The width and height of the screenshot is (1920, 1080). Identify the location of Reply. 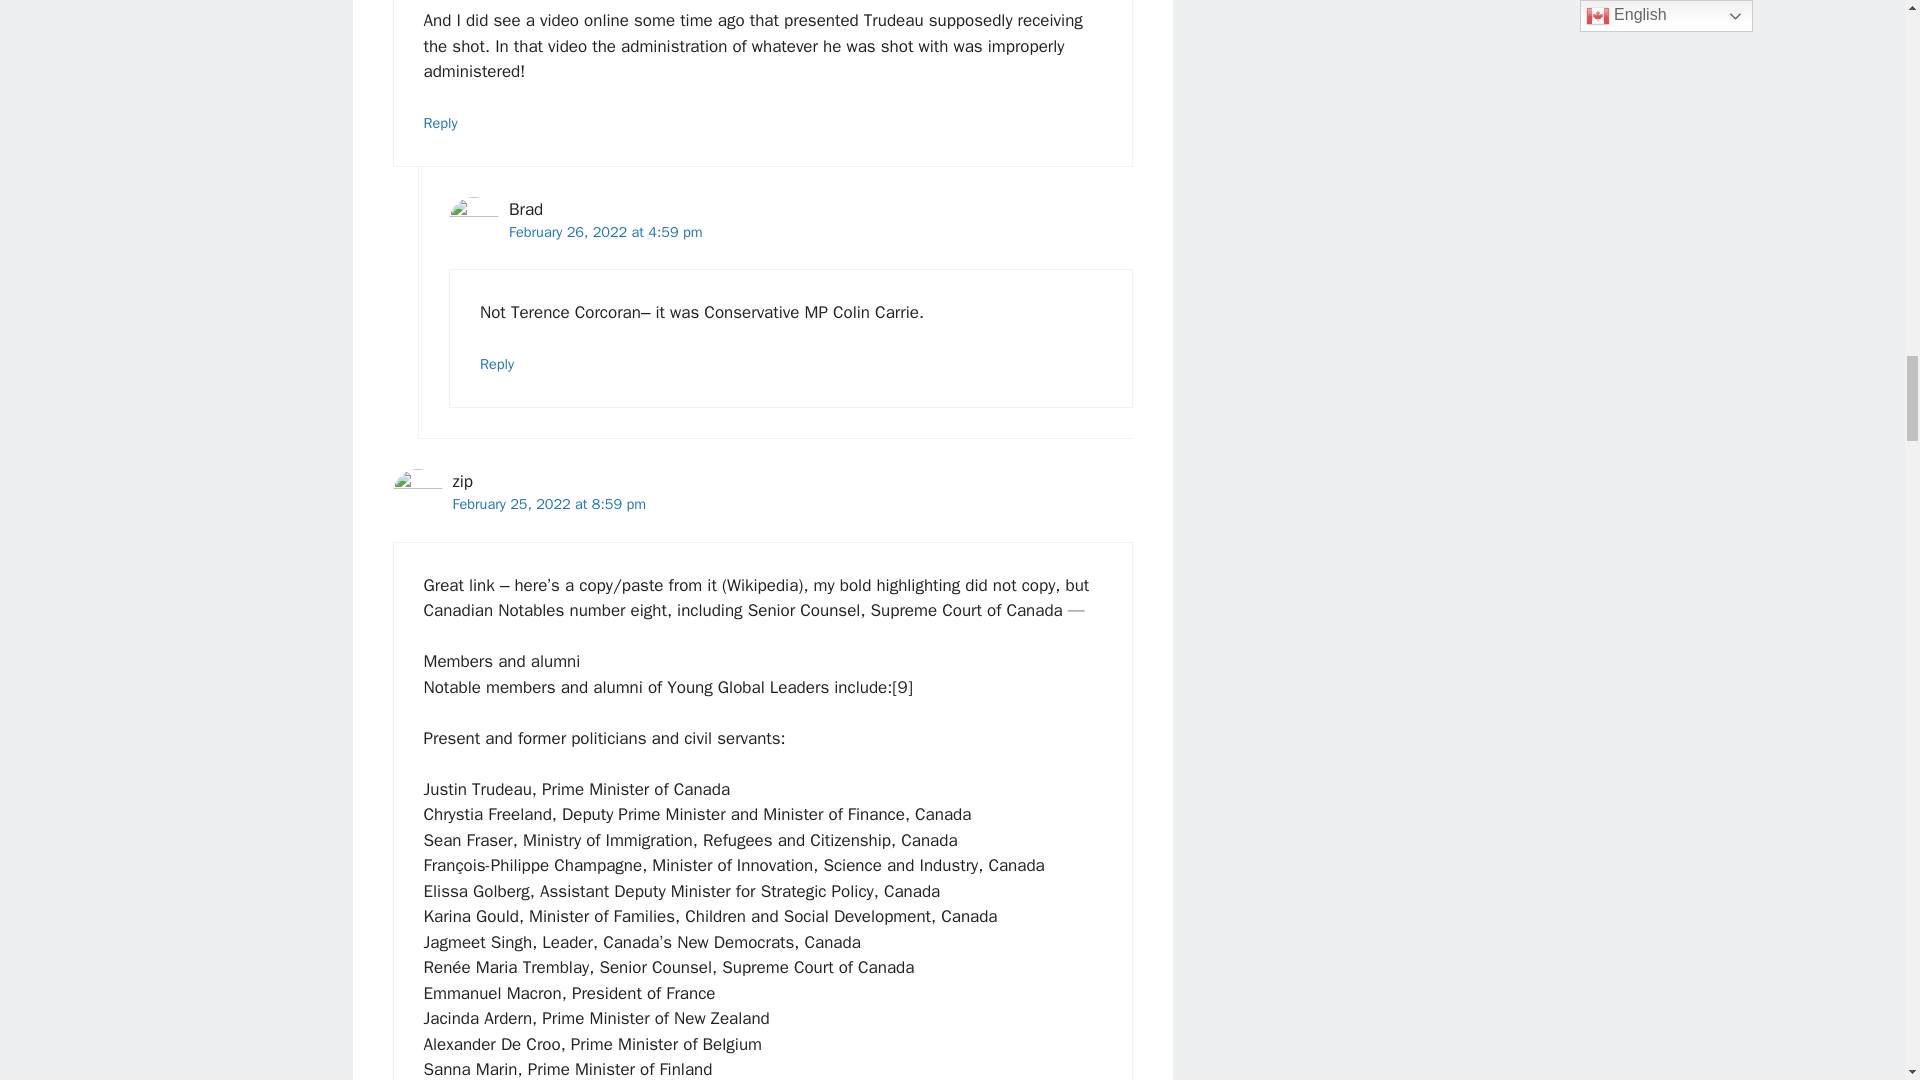
(497, 364).